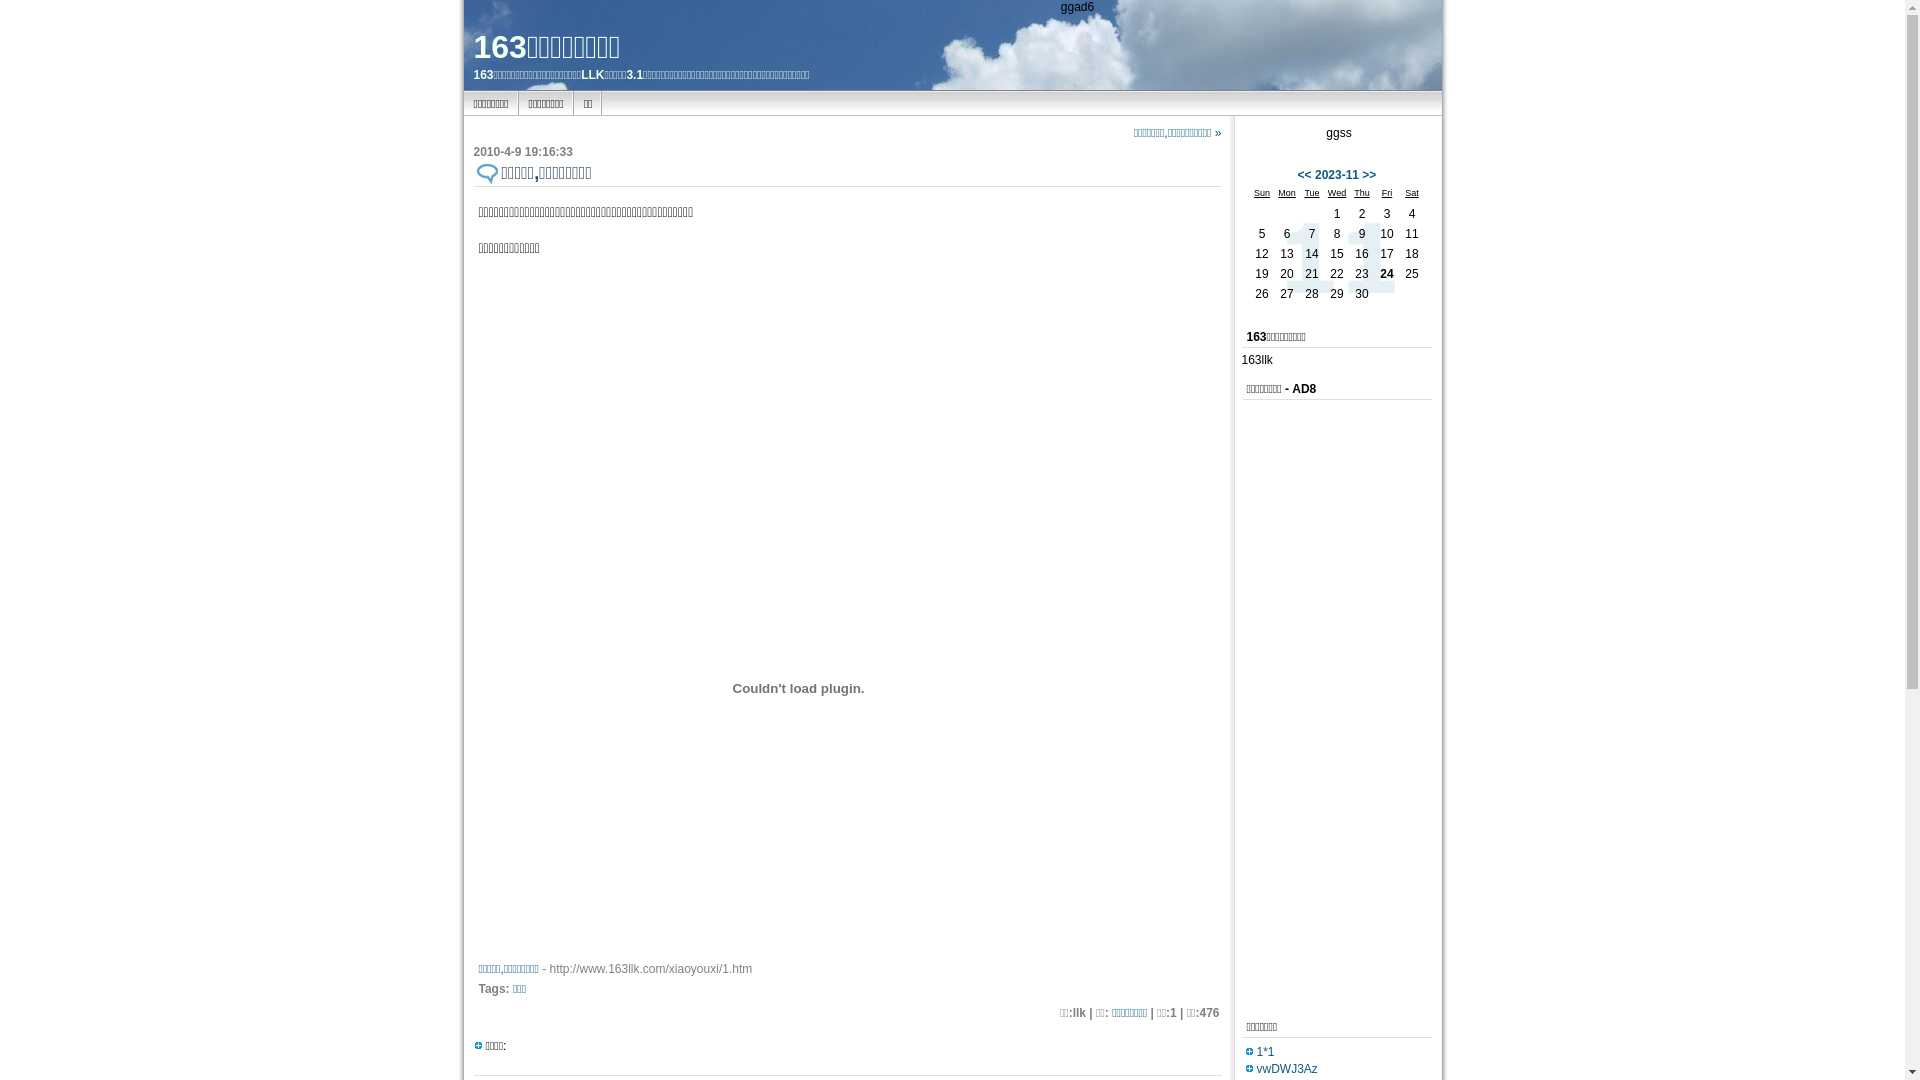  Describe the element at coordinates (1048, 317) in the screenshot. I see `Advertisement` at that location.